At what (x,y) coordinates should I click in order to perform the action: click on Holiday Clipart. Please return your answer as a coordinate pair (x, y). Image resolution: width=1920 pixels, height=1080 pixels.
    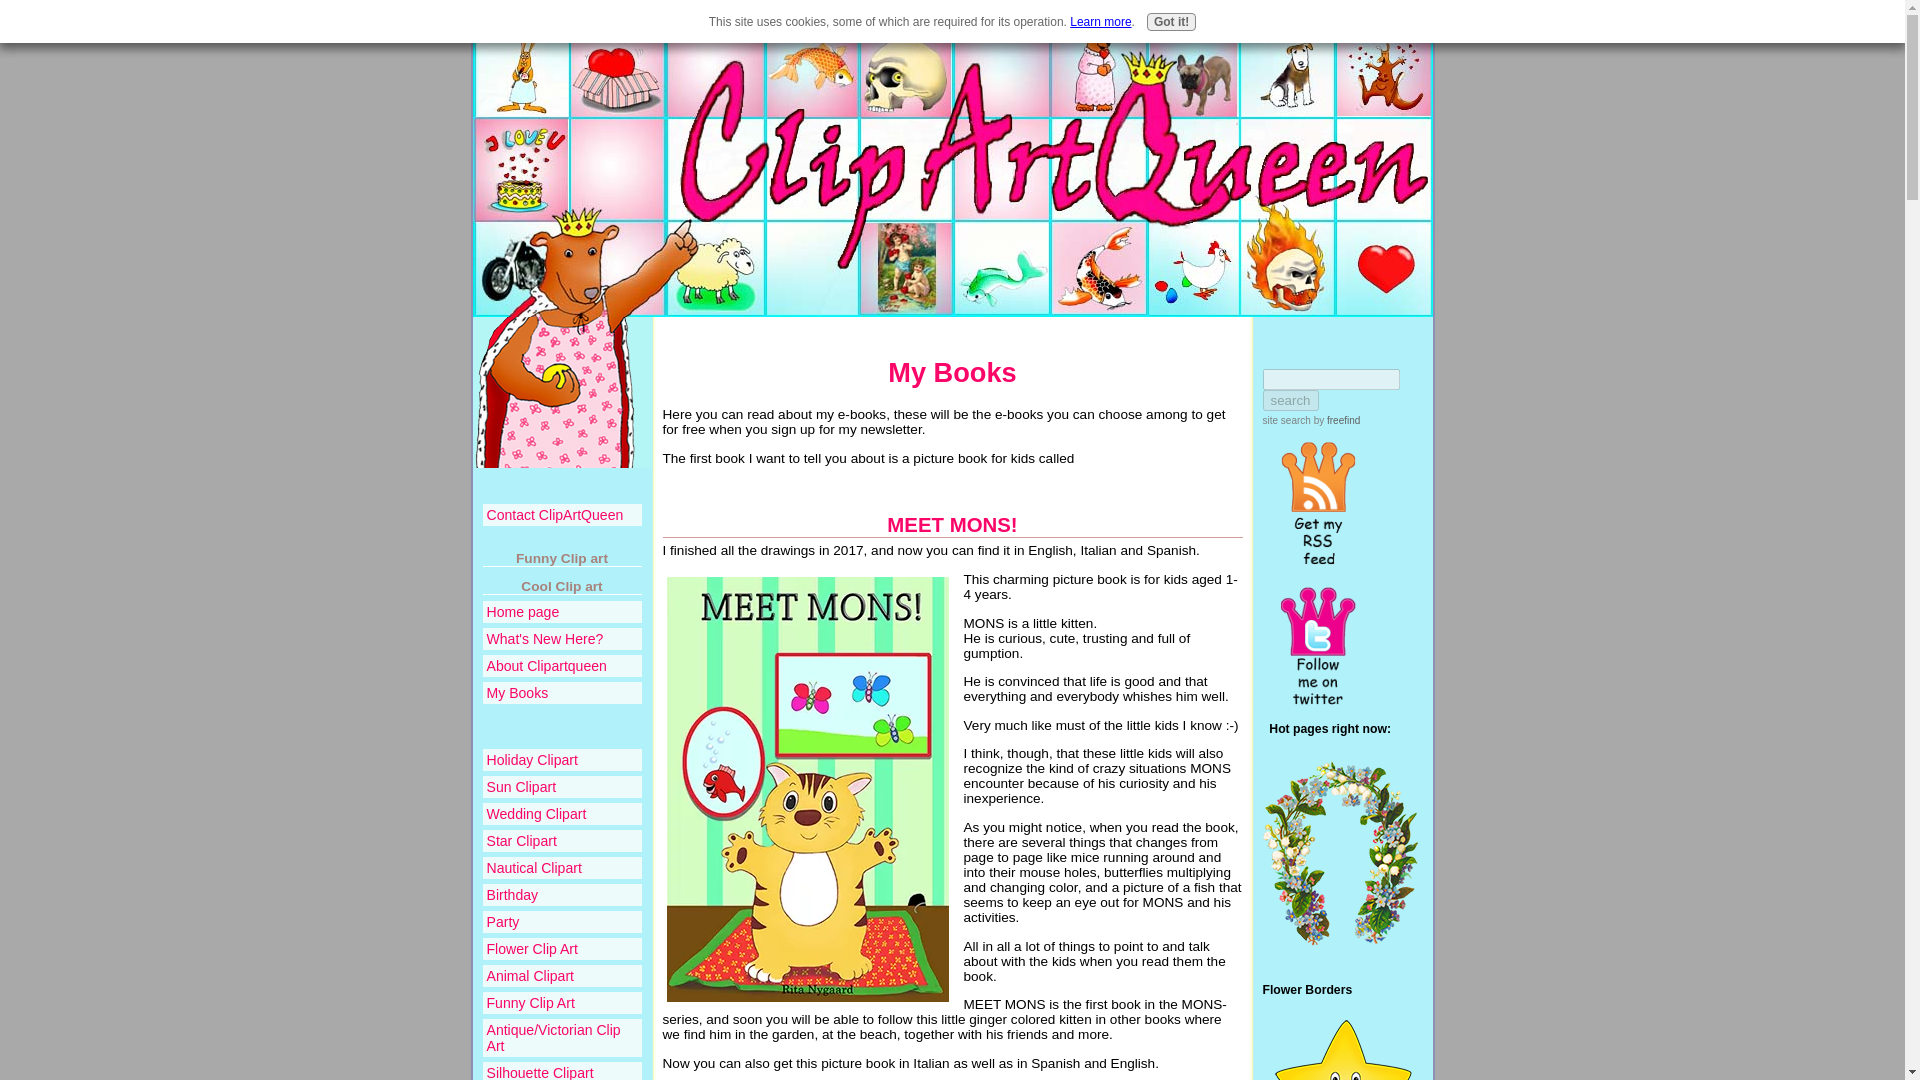
    Looking at the image, I should click on (561, 760).